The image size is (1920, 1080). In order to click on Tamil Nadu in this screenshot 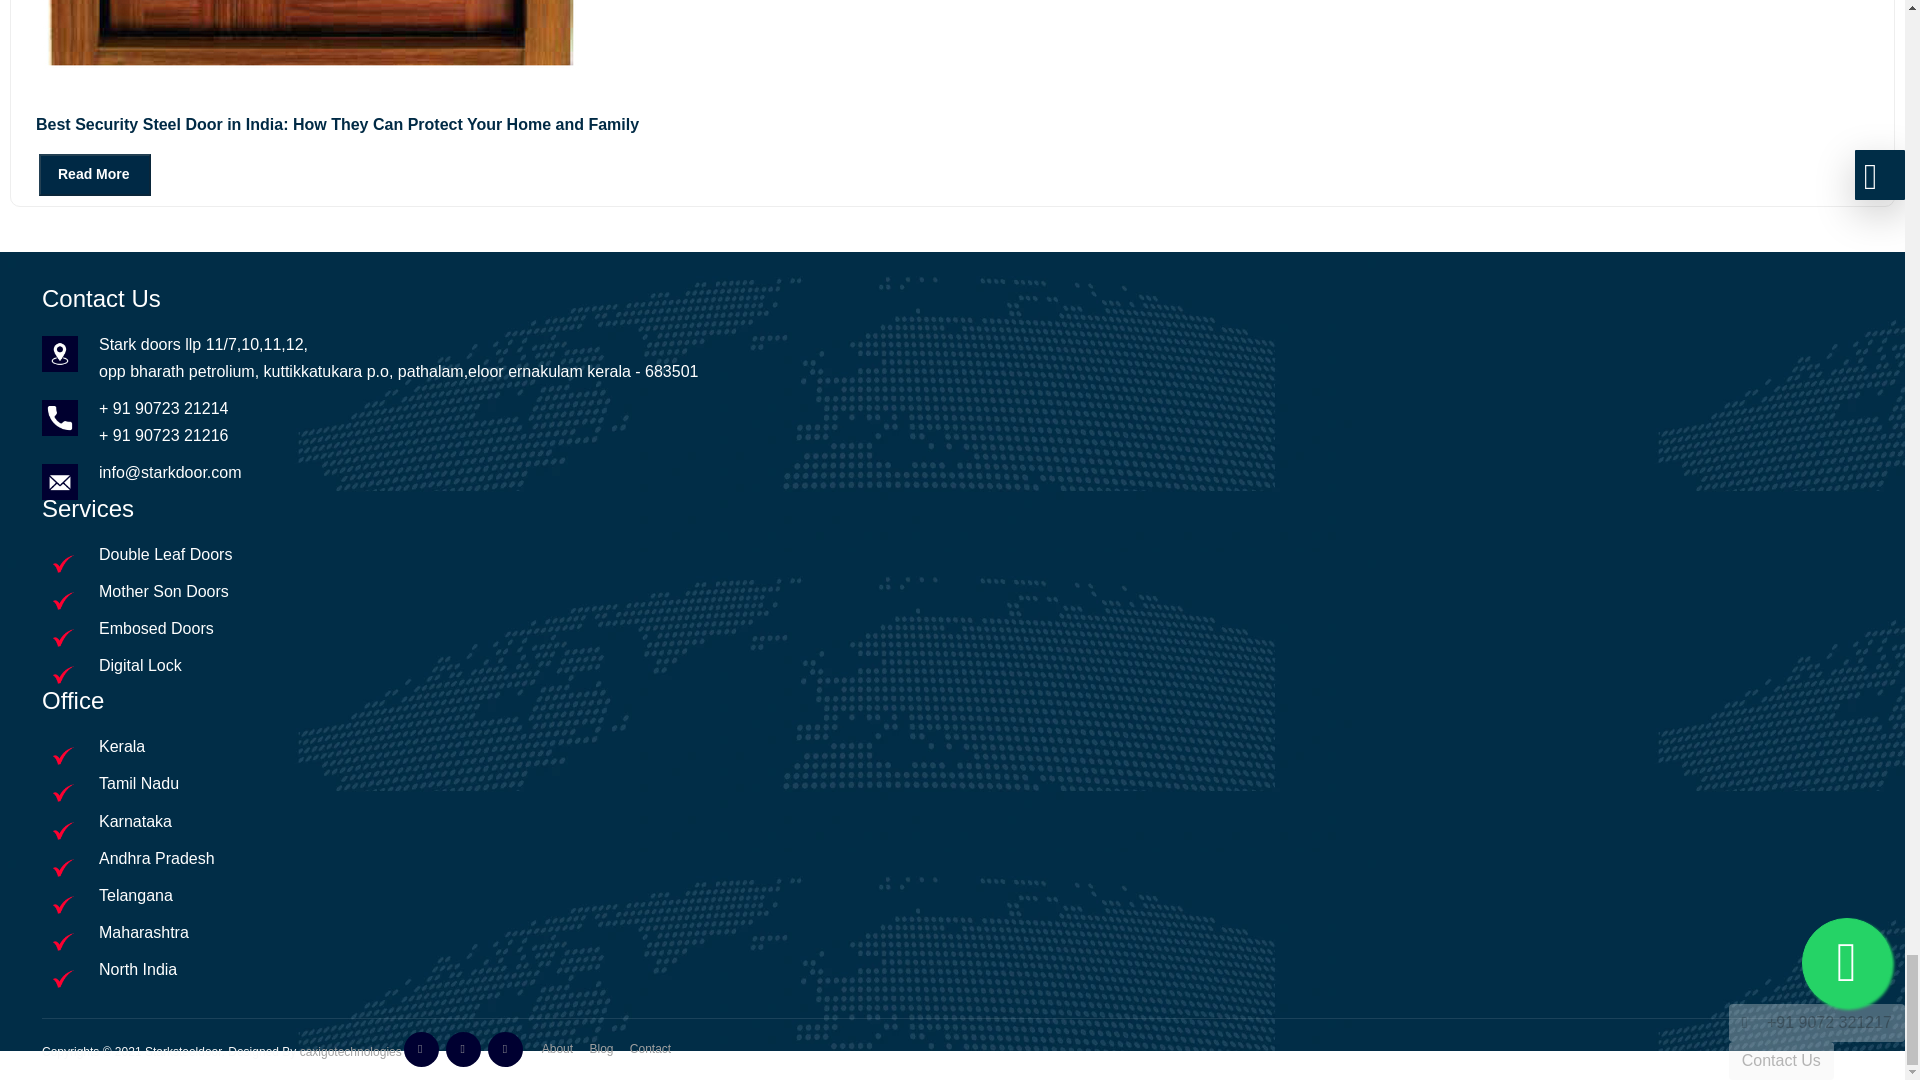, I will do `click(138, 783)`.